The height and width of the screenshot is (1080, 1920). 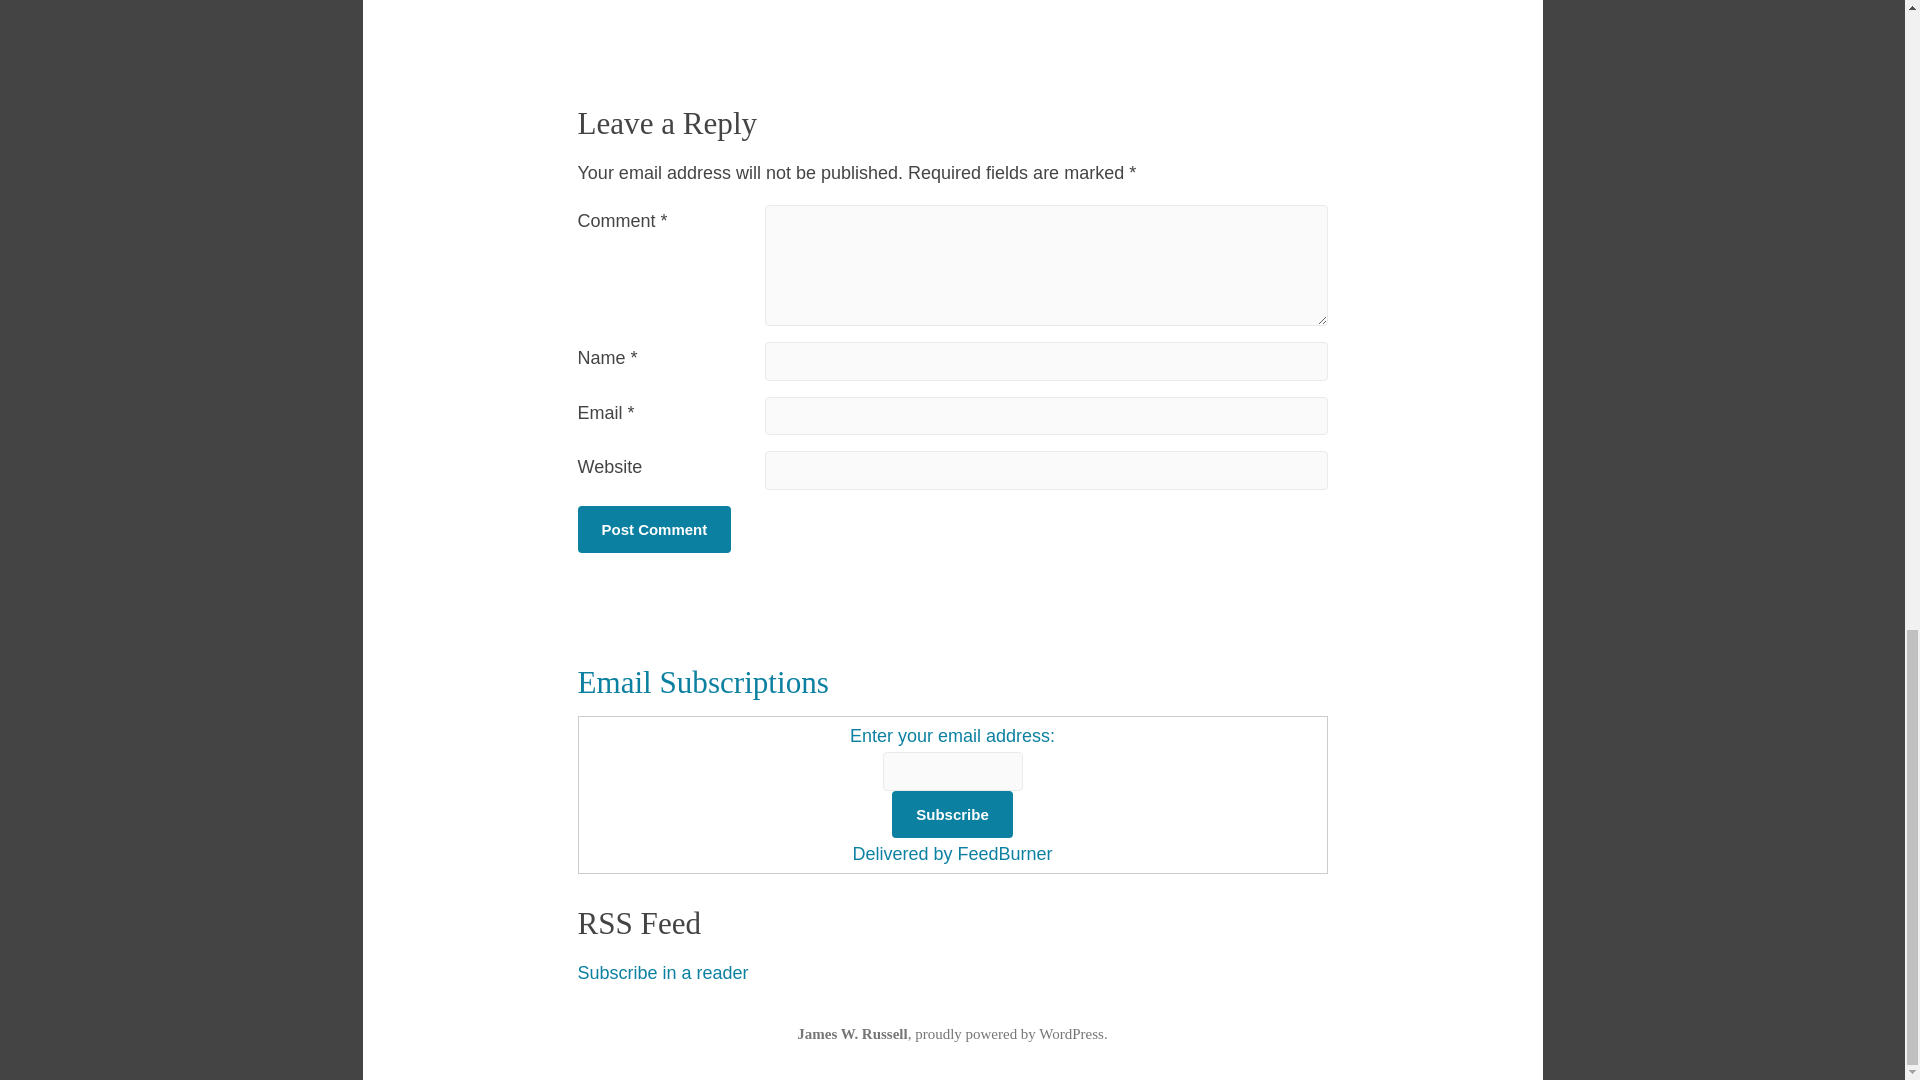 What do you see at coordinates (703, 682) in the screenshot?
I see `Email Subscriptions` at bounding box center [703, 682].